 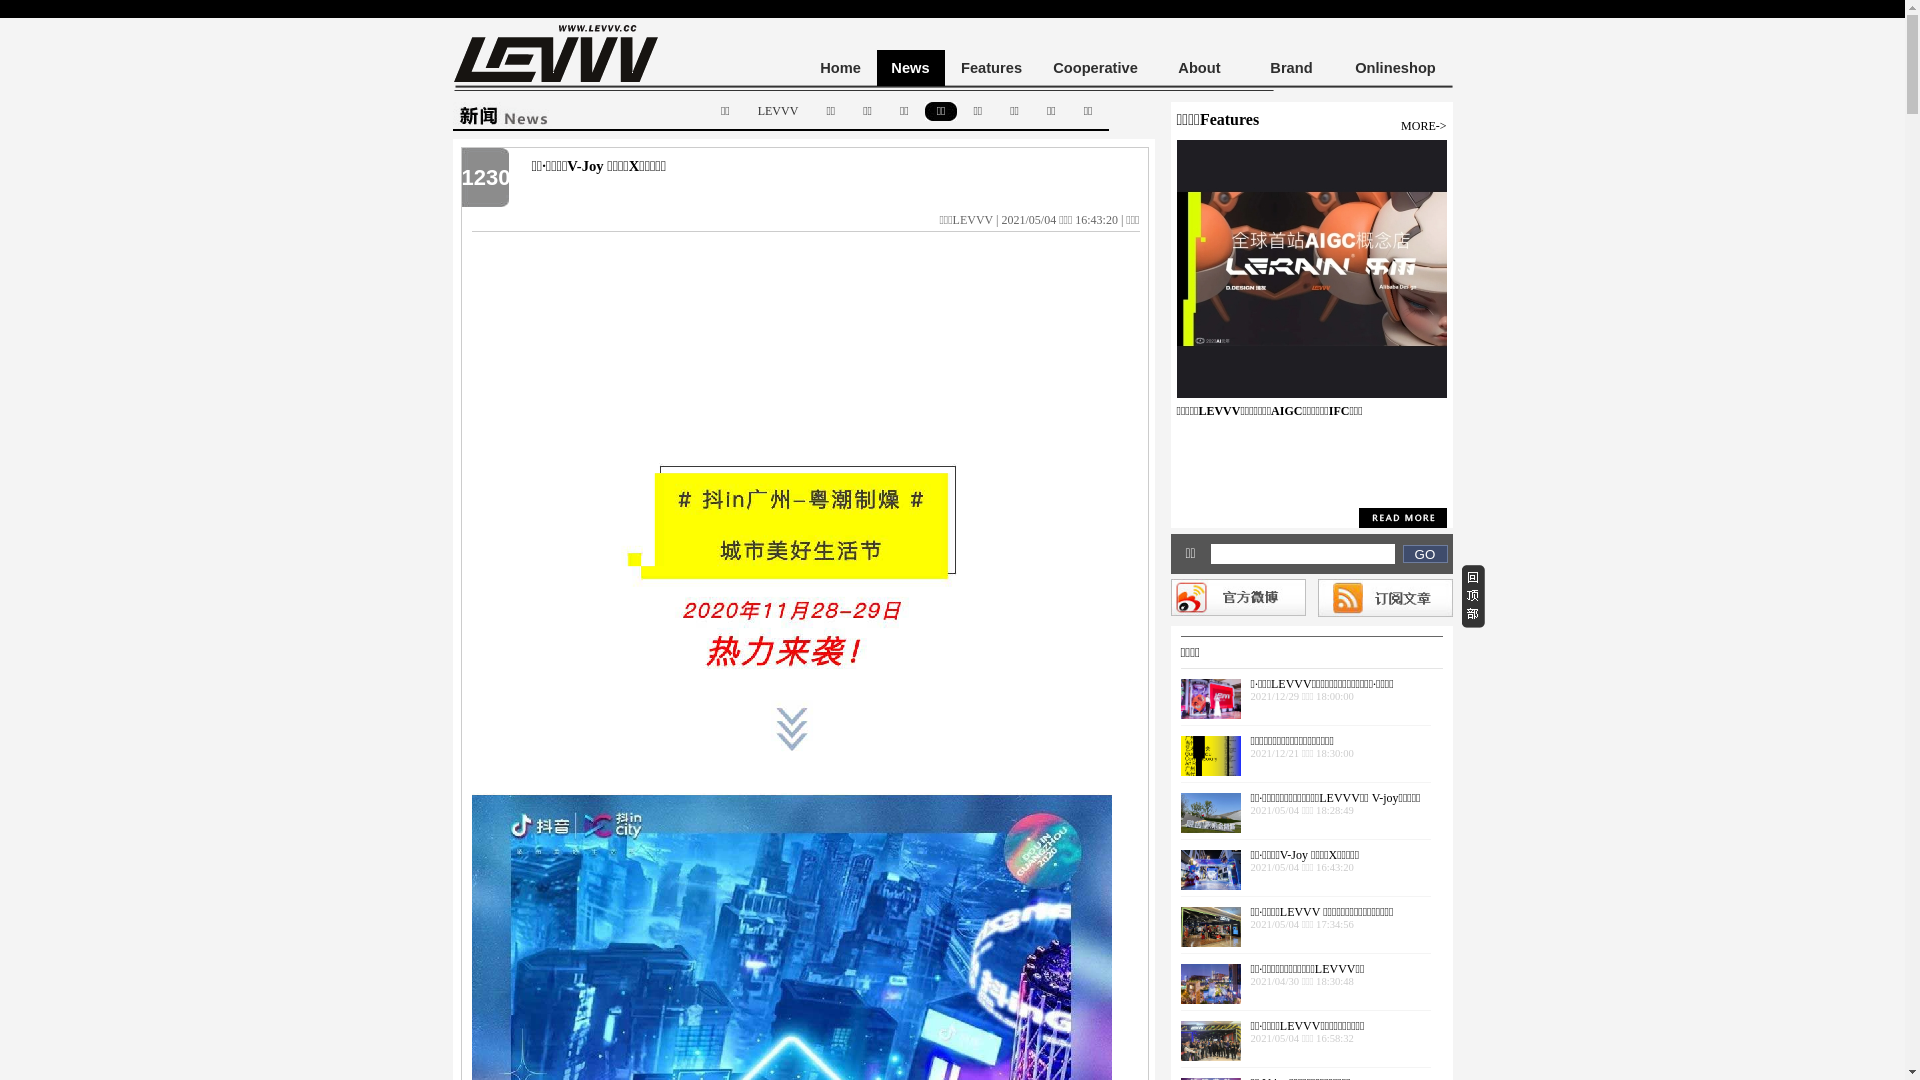 I want to click on Brand, so click(x=1291, y=68).